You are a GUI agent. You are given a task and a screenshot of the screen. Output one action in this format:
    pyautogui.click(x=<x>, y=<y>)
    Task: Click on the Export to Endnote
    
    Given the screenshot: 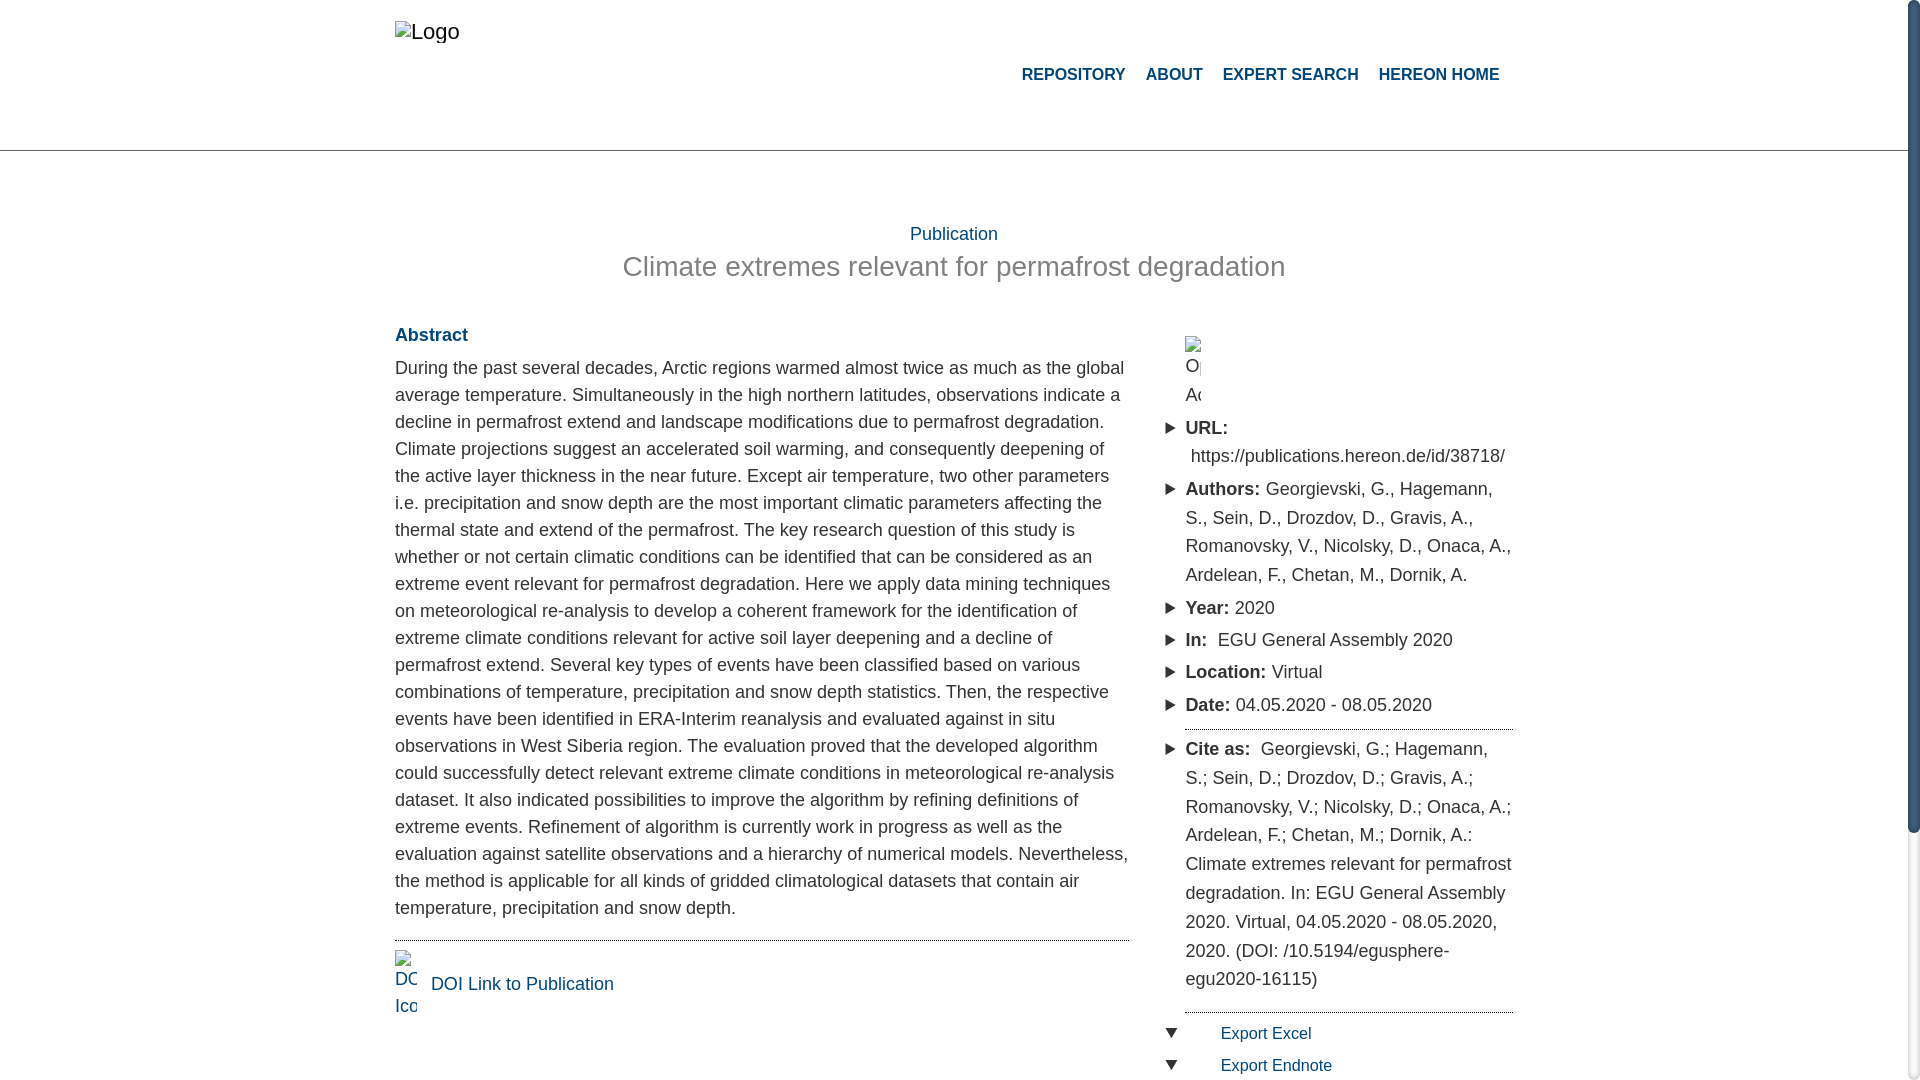 What is the action you would take?
    pyautogui.click(x=1264, y=1064)
    